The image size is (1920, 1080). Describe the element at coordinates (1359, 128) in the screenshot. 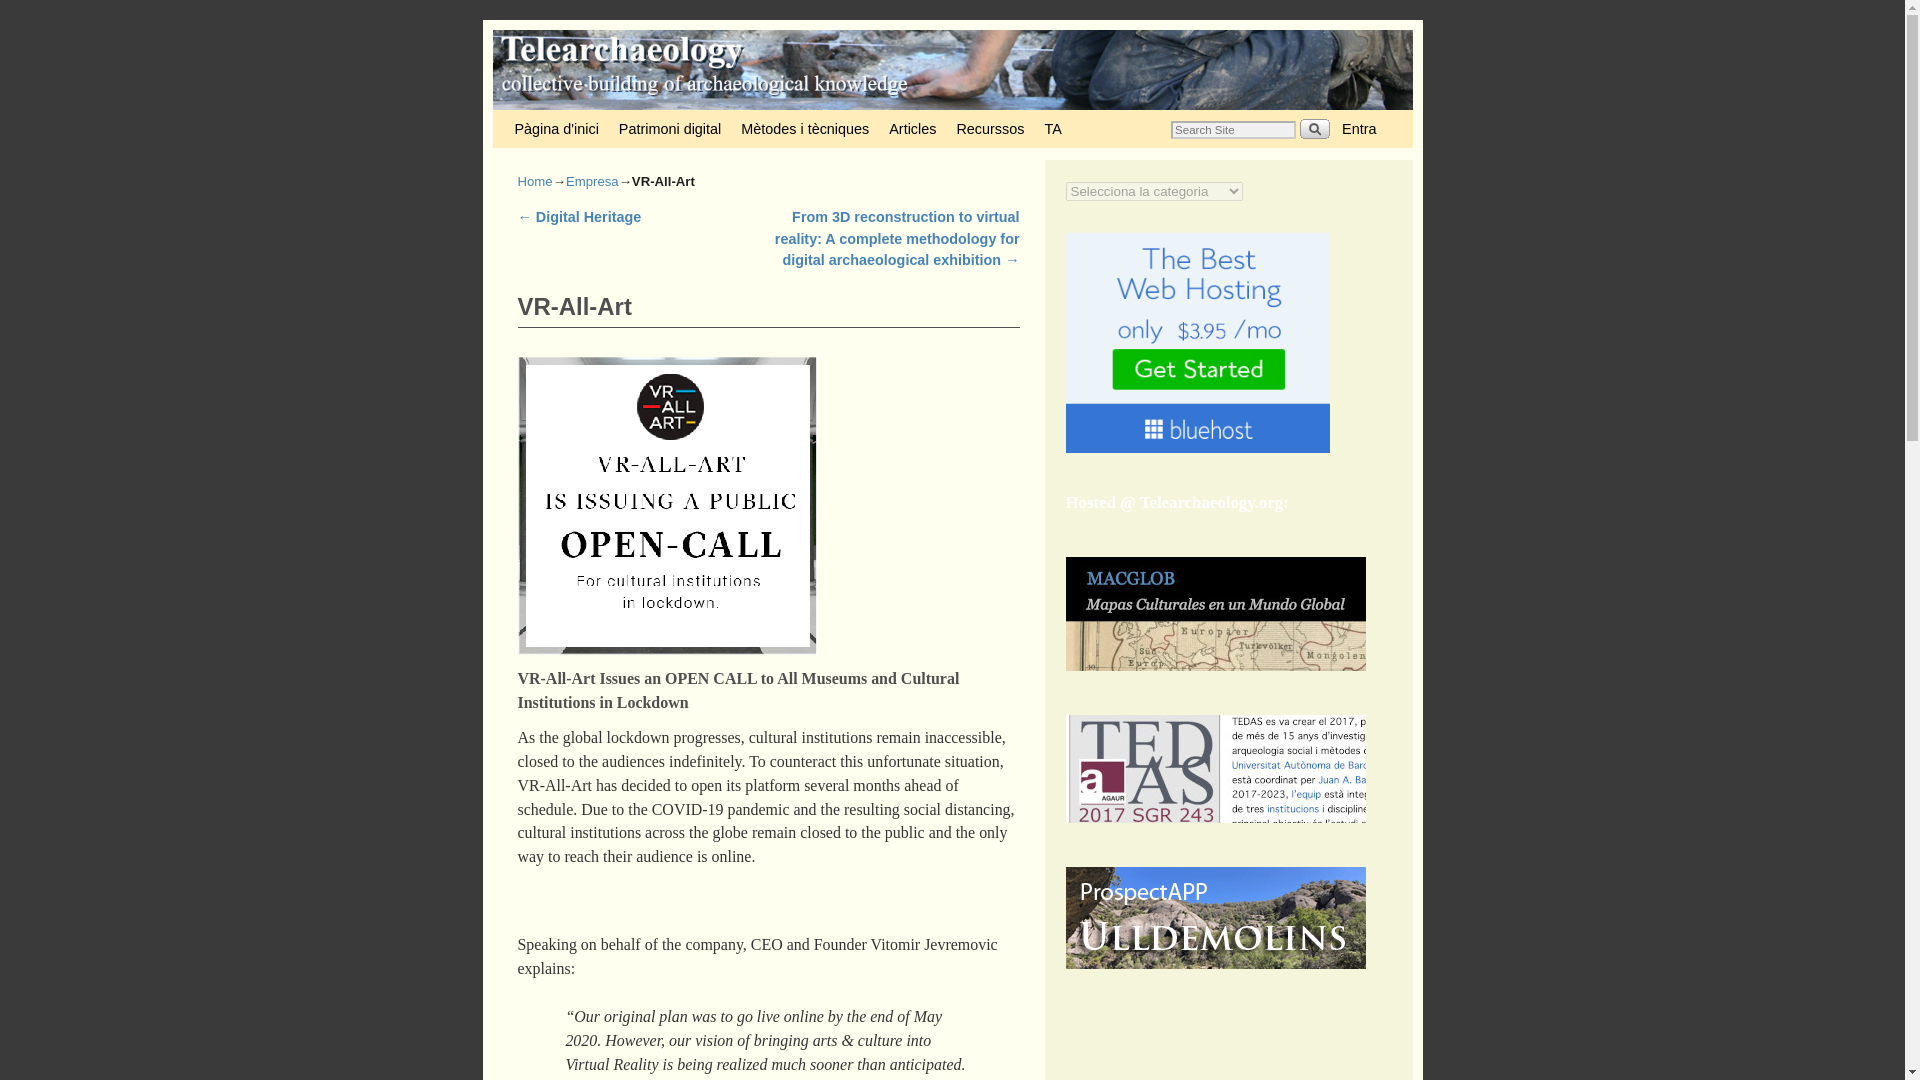

I see `Entra` at that location.